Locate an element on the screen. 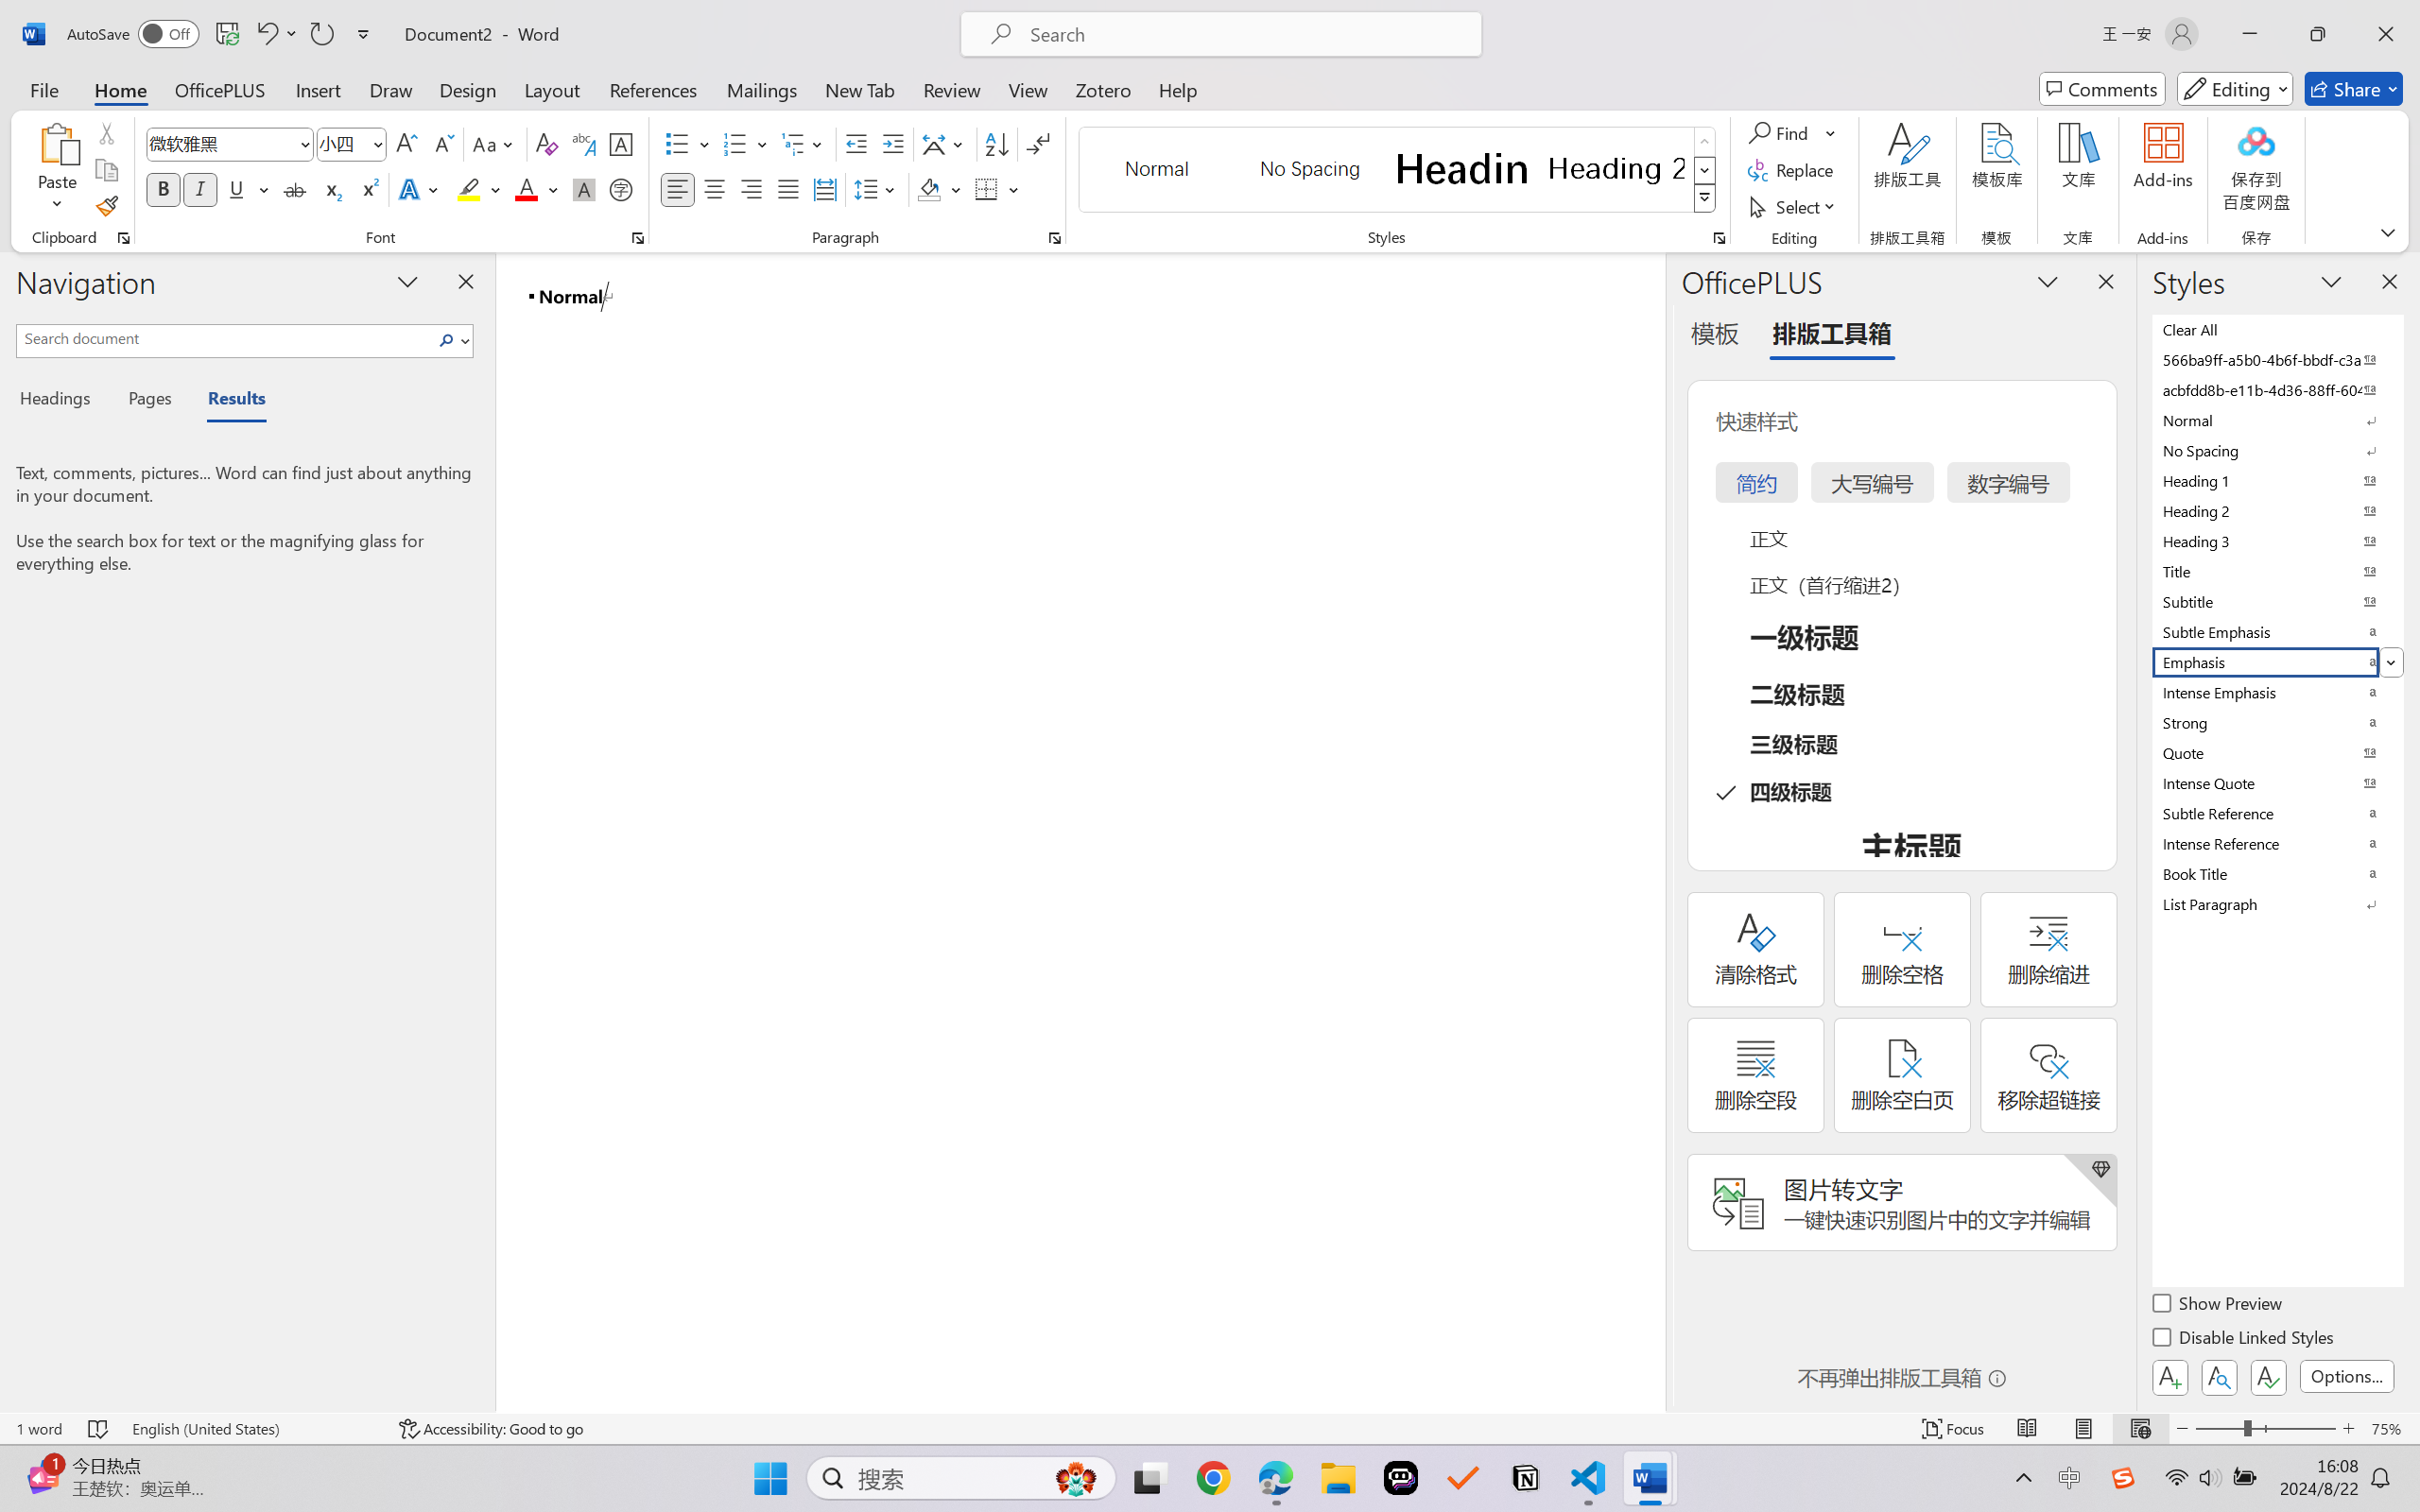 This screenshot has height=1512, width=2420. Intense Reference is located at coordinates (2276, 843).